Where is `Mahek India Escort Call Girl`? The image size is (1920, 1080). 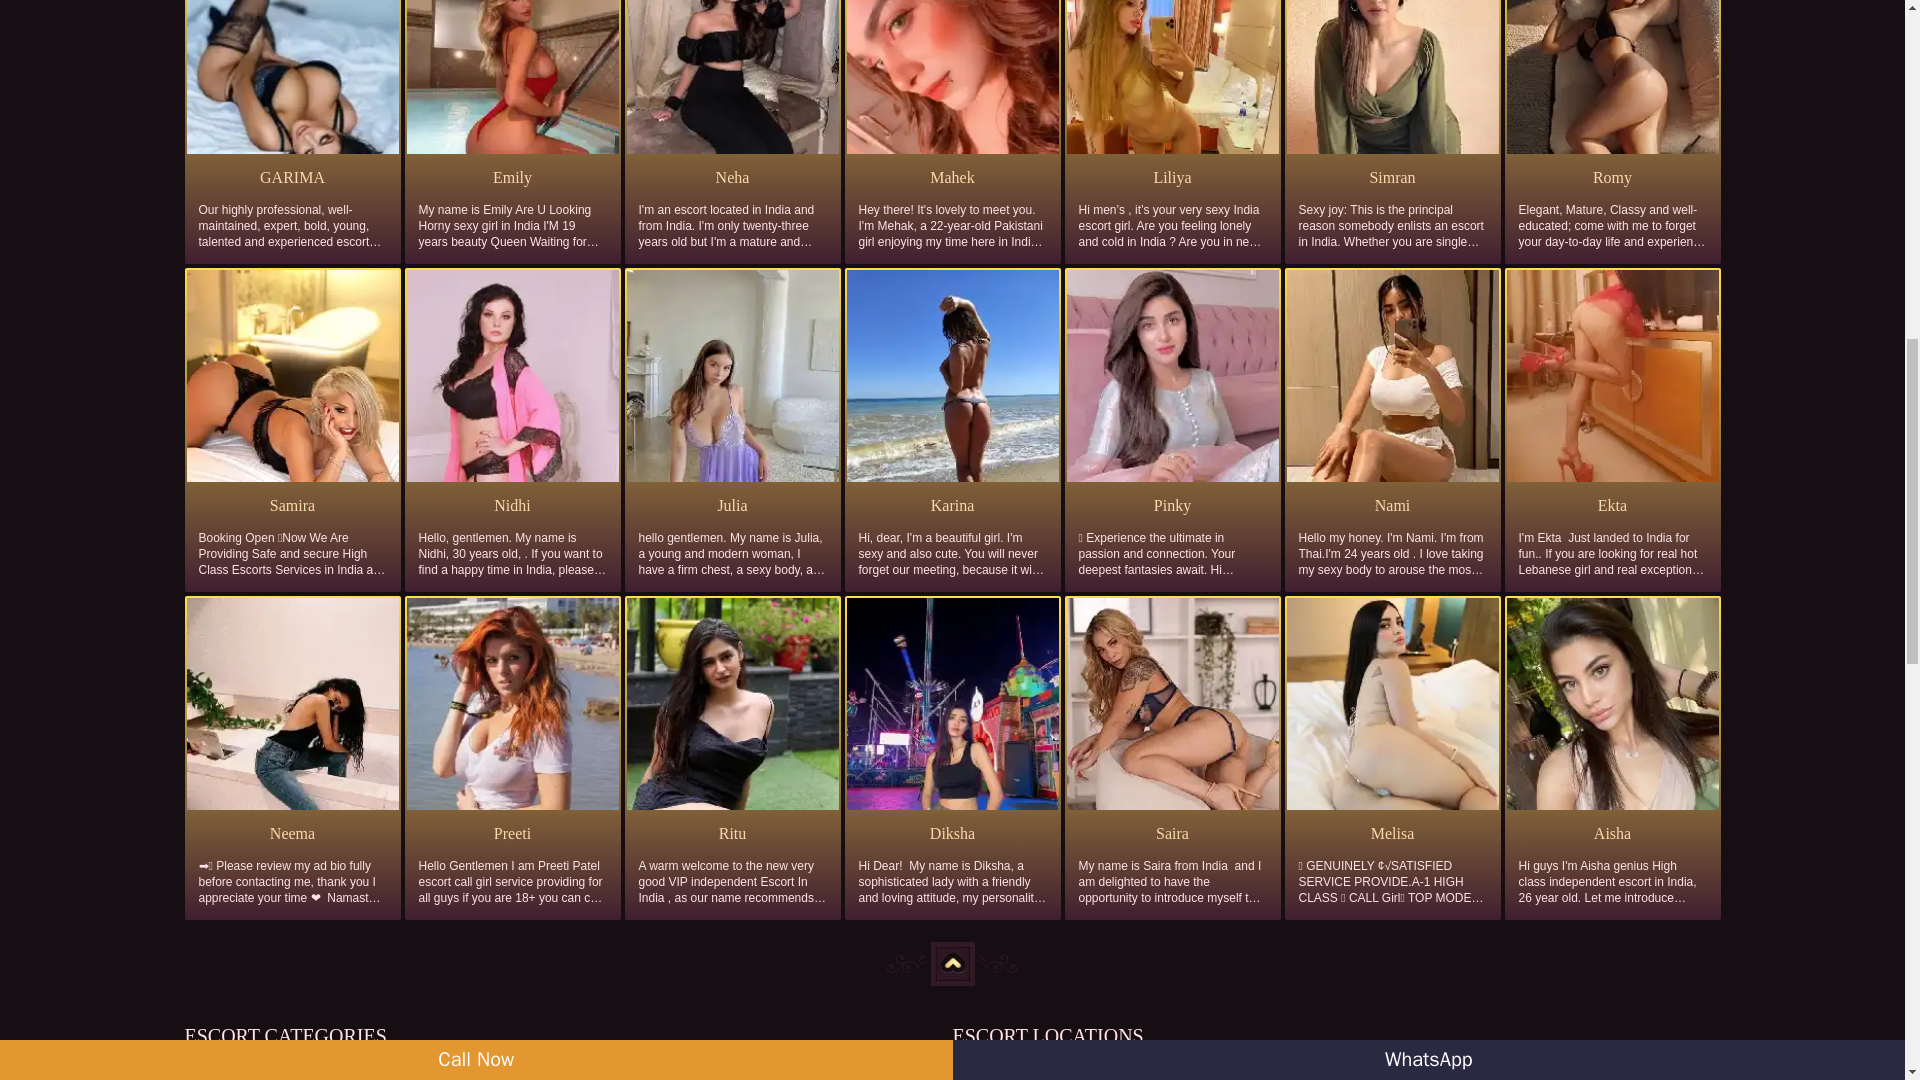 Mahek India Escort Call Girl is located at coordinates (952, 178).